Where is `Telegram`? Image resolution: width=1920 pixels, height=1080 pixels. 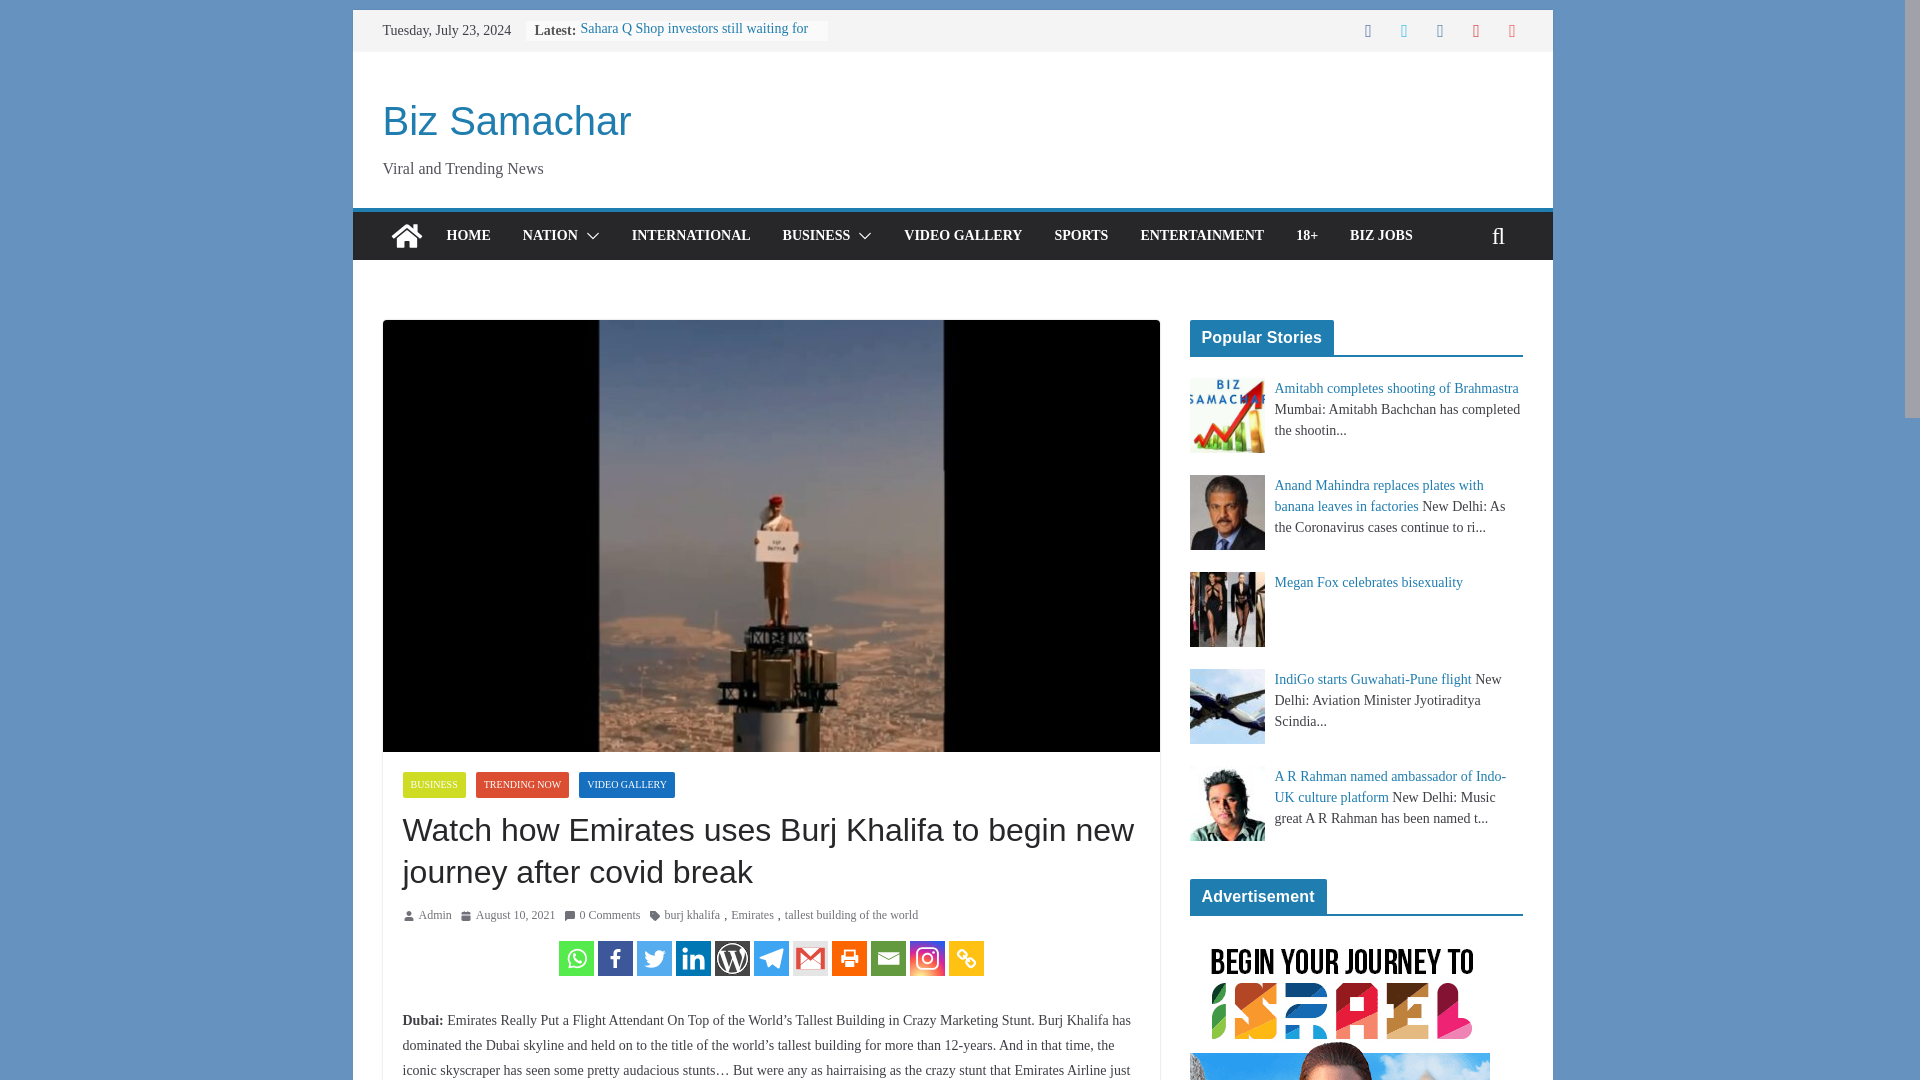 Telegram is located at coordinates (772, 958).